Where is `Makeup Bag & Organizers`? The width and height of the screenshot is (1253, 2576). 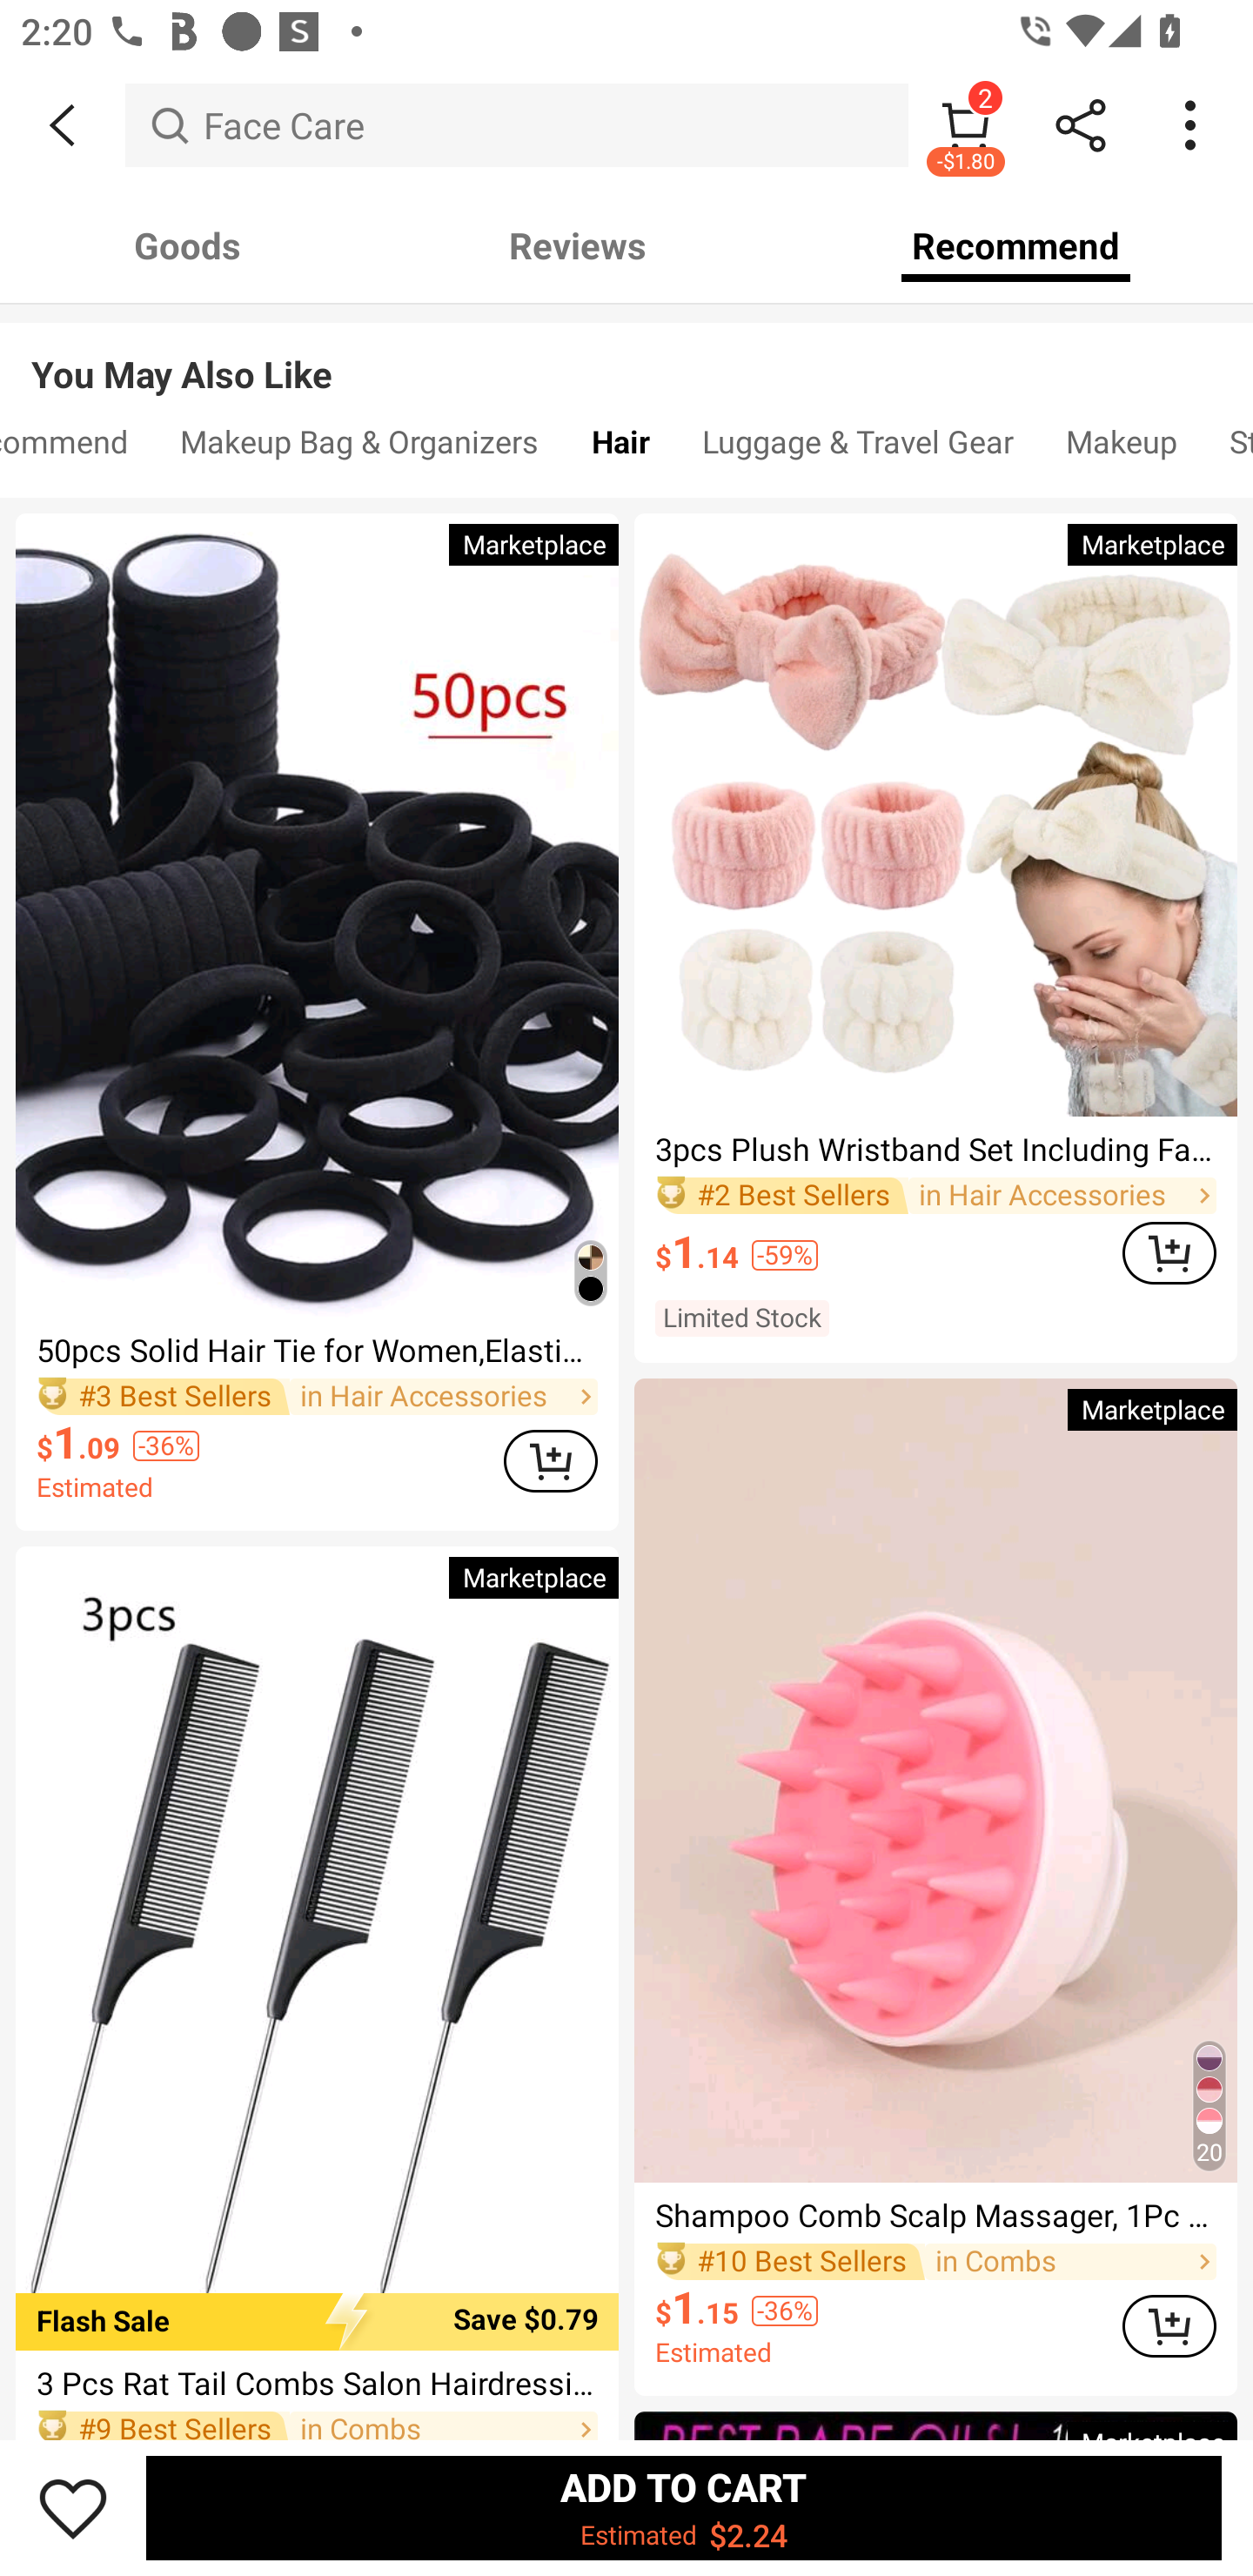 Makeup Bag & Organizers is located at coordinates (359, 449).